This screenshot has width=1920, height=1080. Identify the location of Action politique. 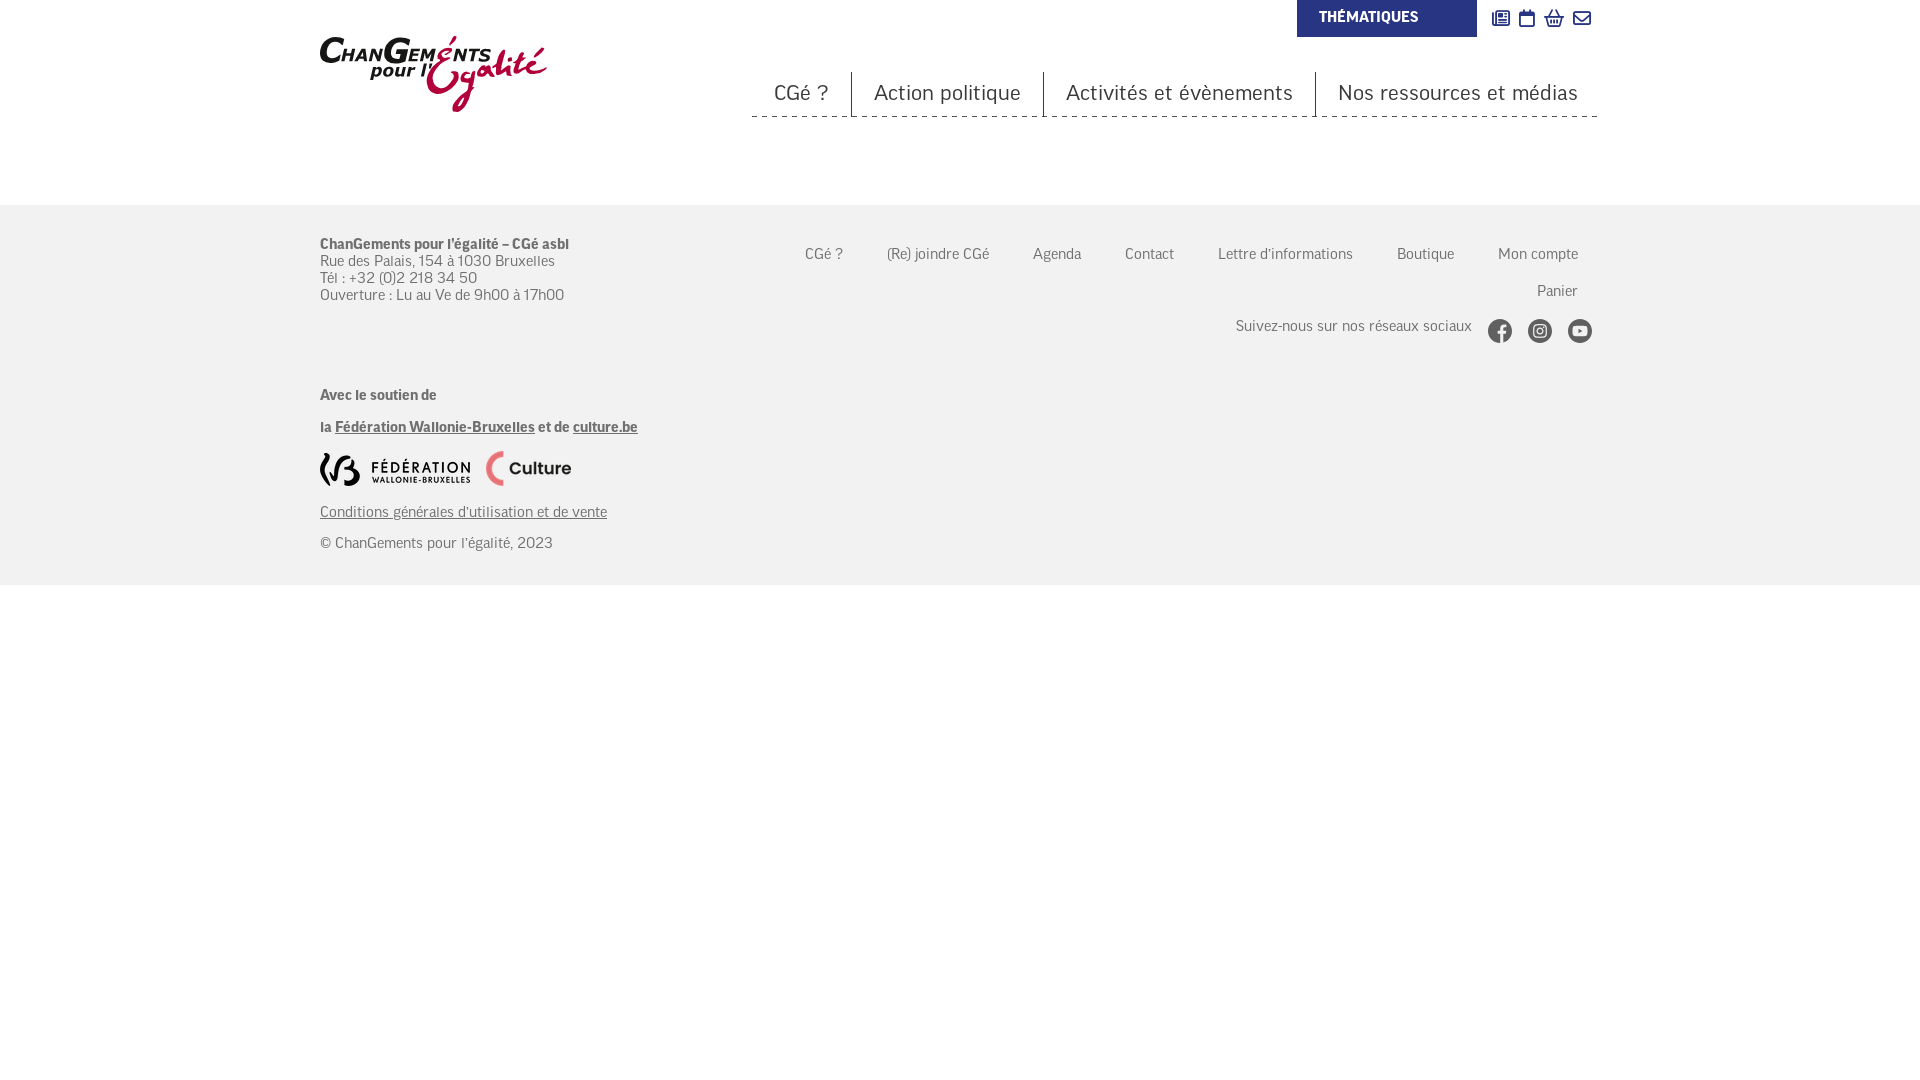
(948, 94).